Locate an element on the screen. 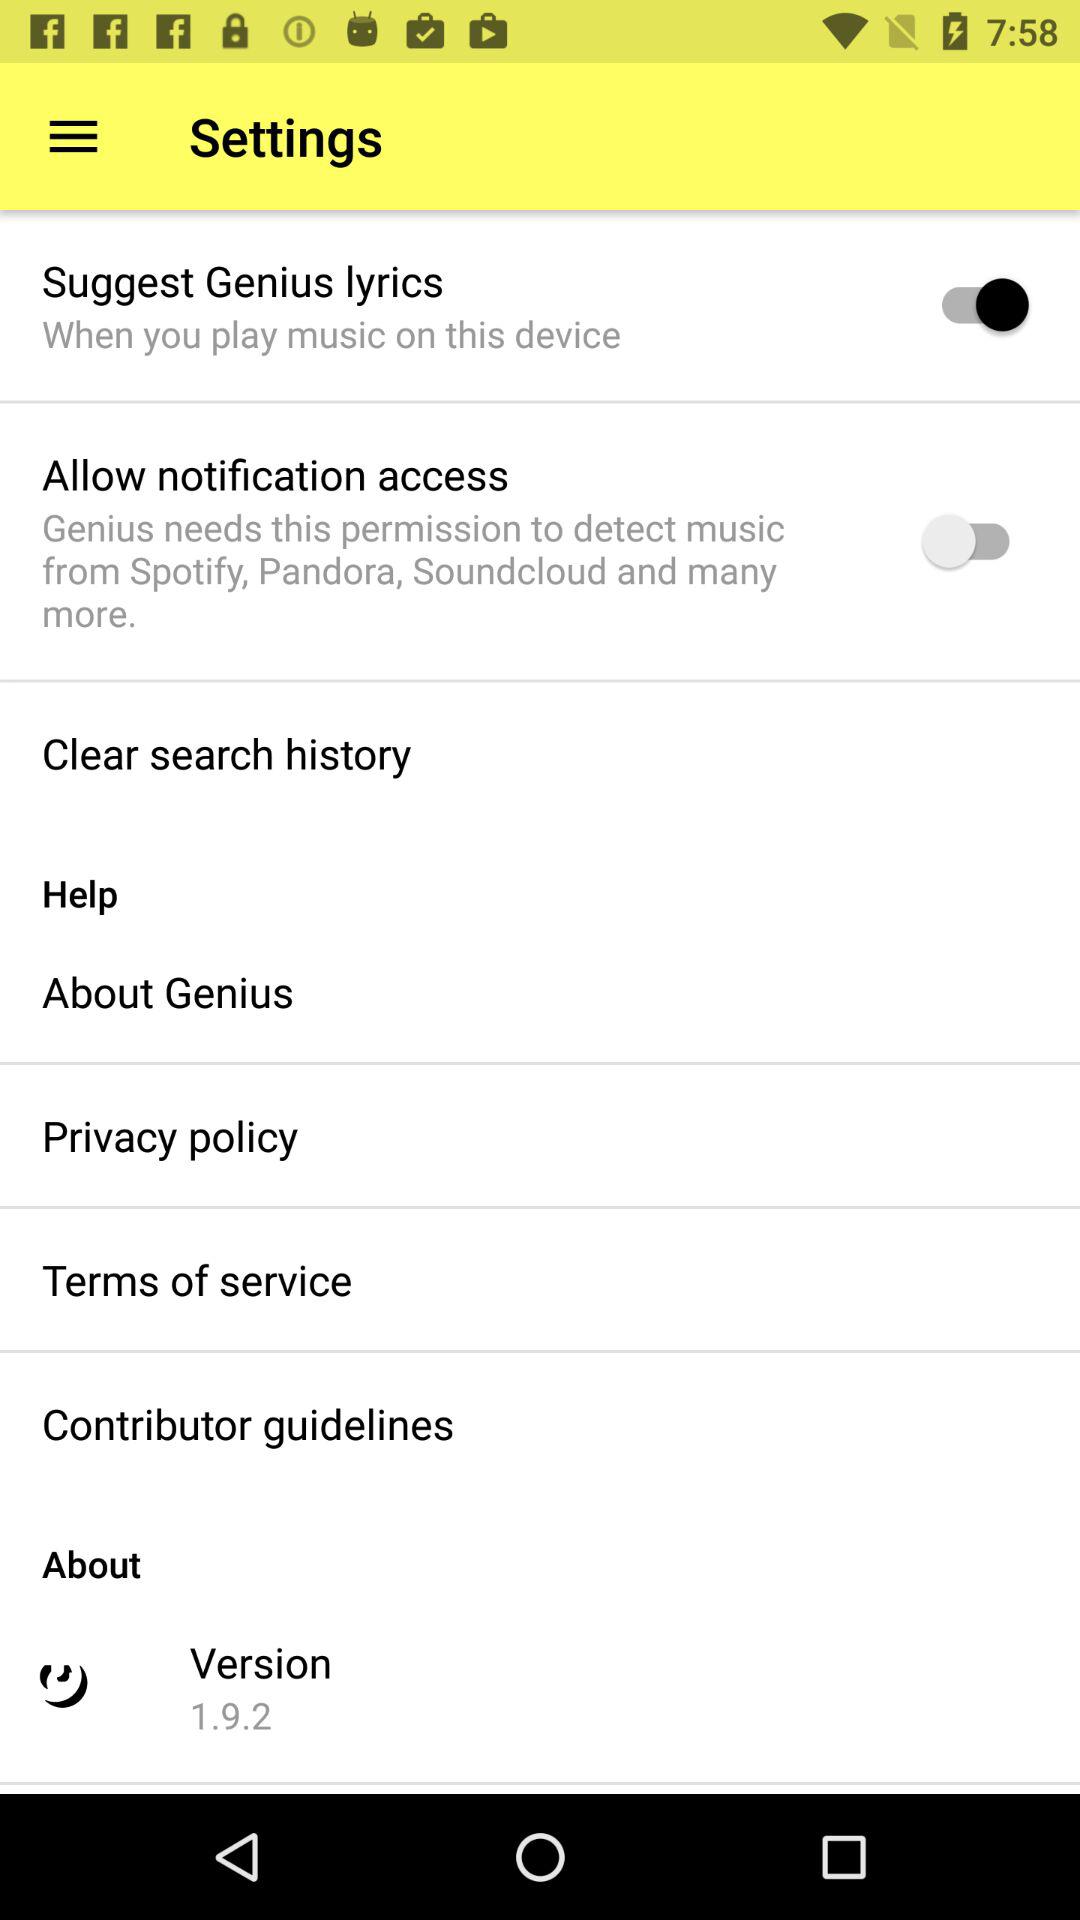 The height and width of the screenshot is (1920, 1080). press icon at the top is located at coordinates (456, 570).